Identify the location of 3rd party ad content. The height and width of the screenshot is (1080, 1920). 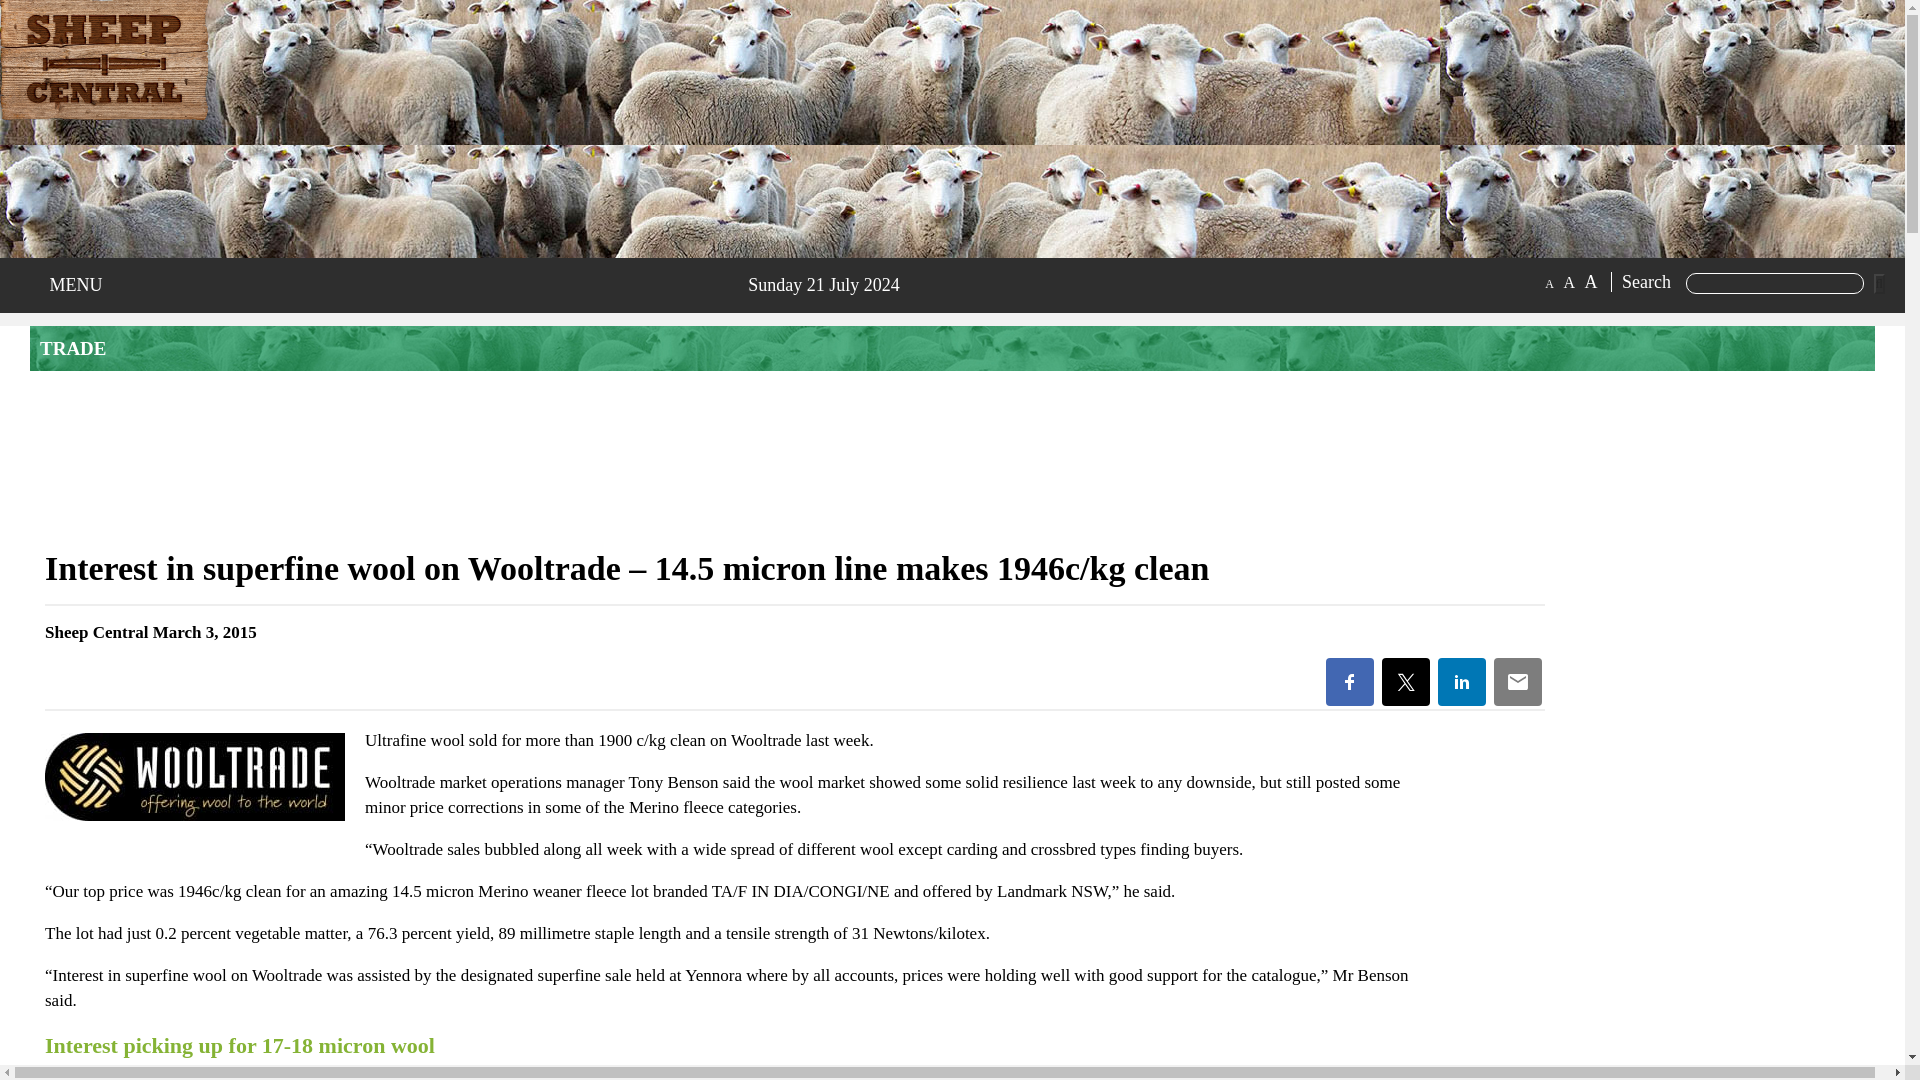
(1710, 972).